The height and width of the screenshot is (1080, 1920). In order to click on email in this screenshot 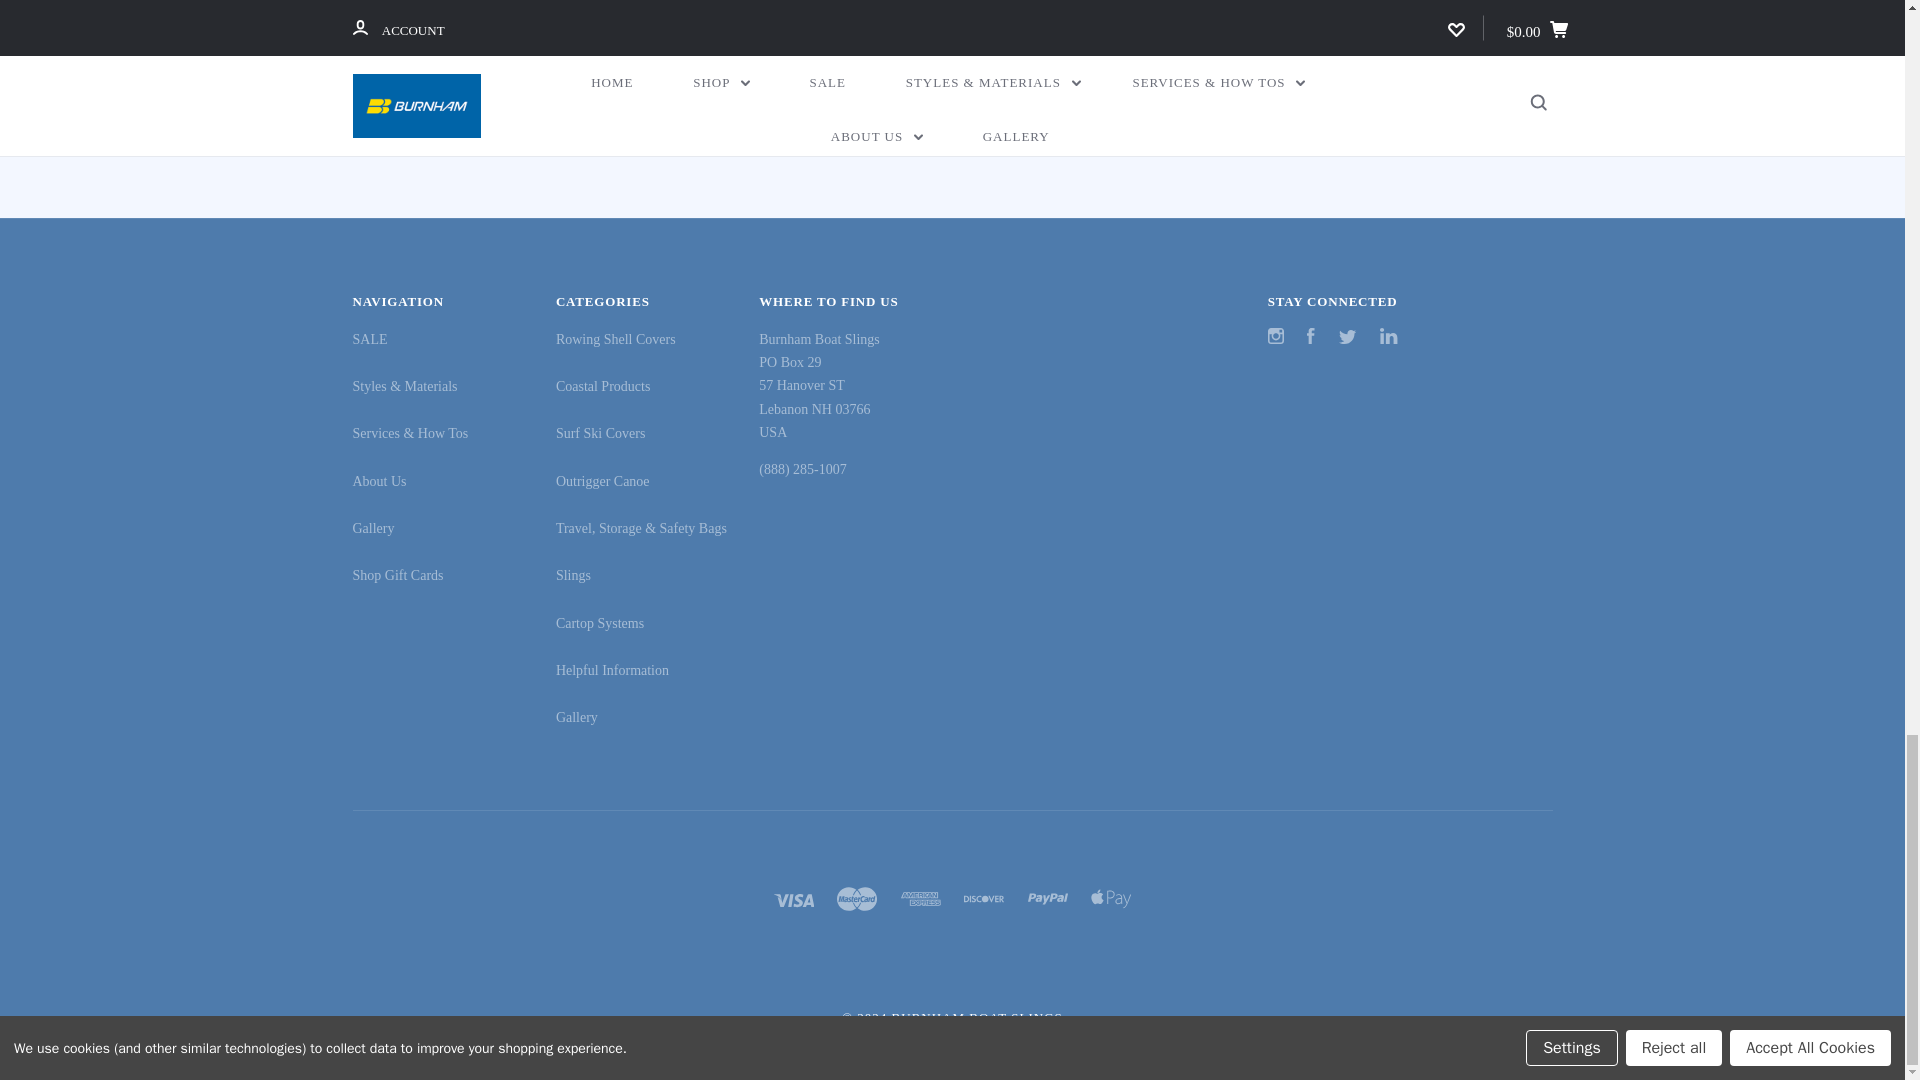, I will do `click(910, 50)`.